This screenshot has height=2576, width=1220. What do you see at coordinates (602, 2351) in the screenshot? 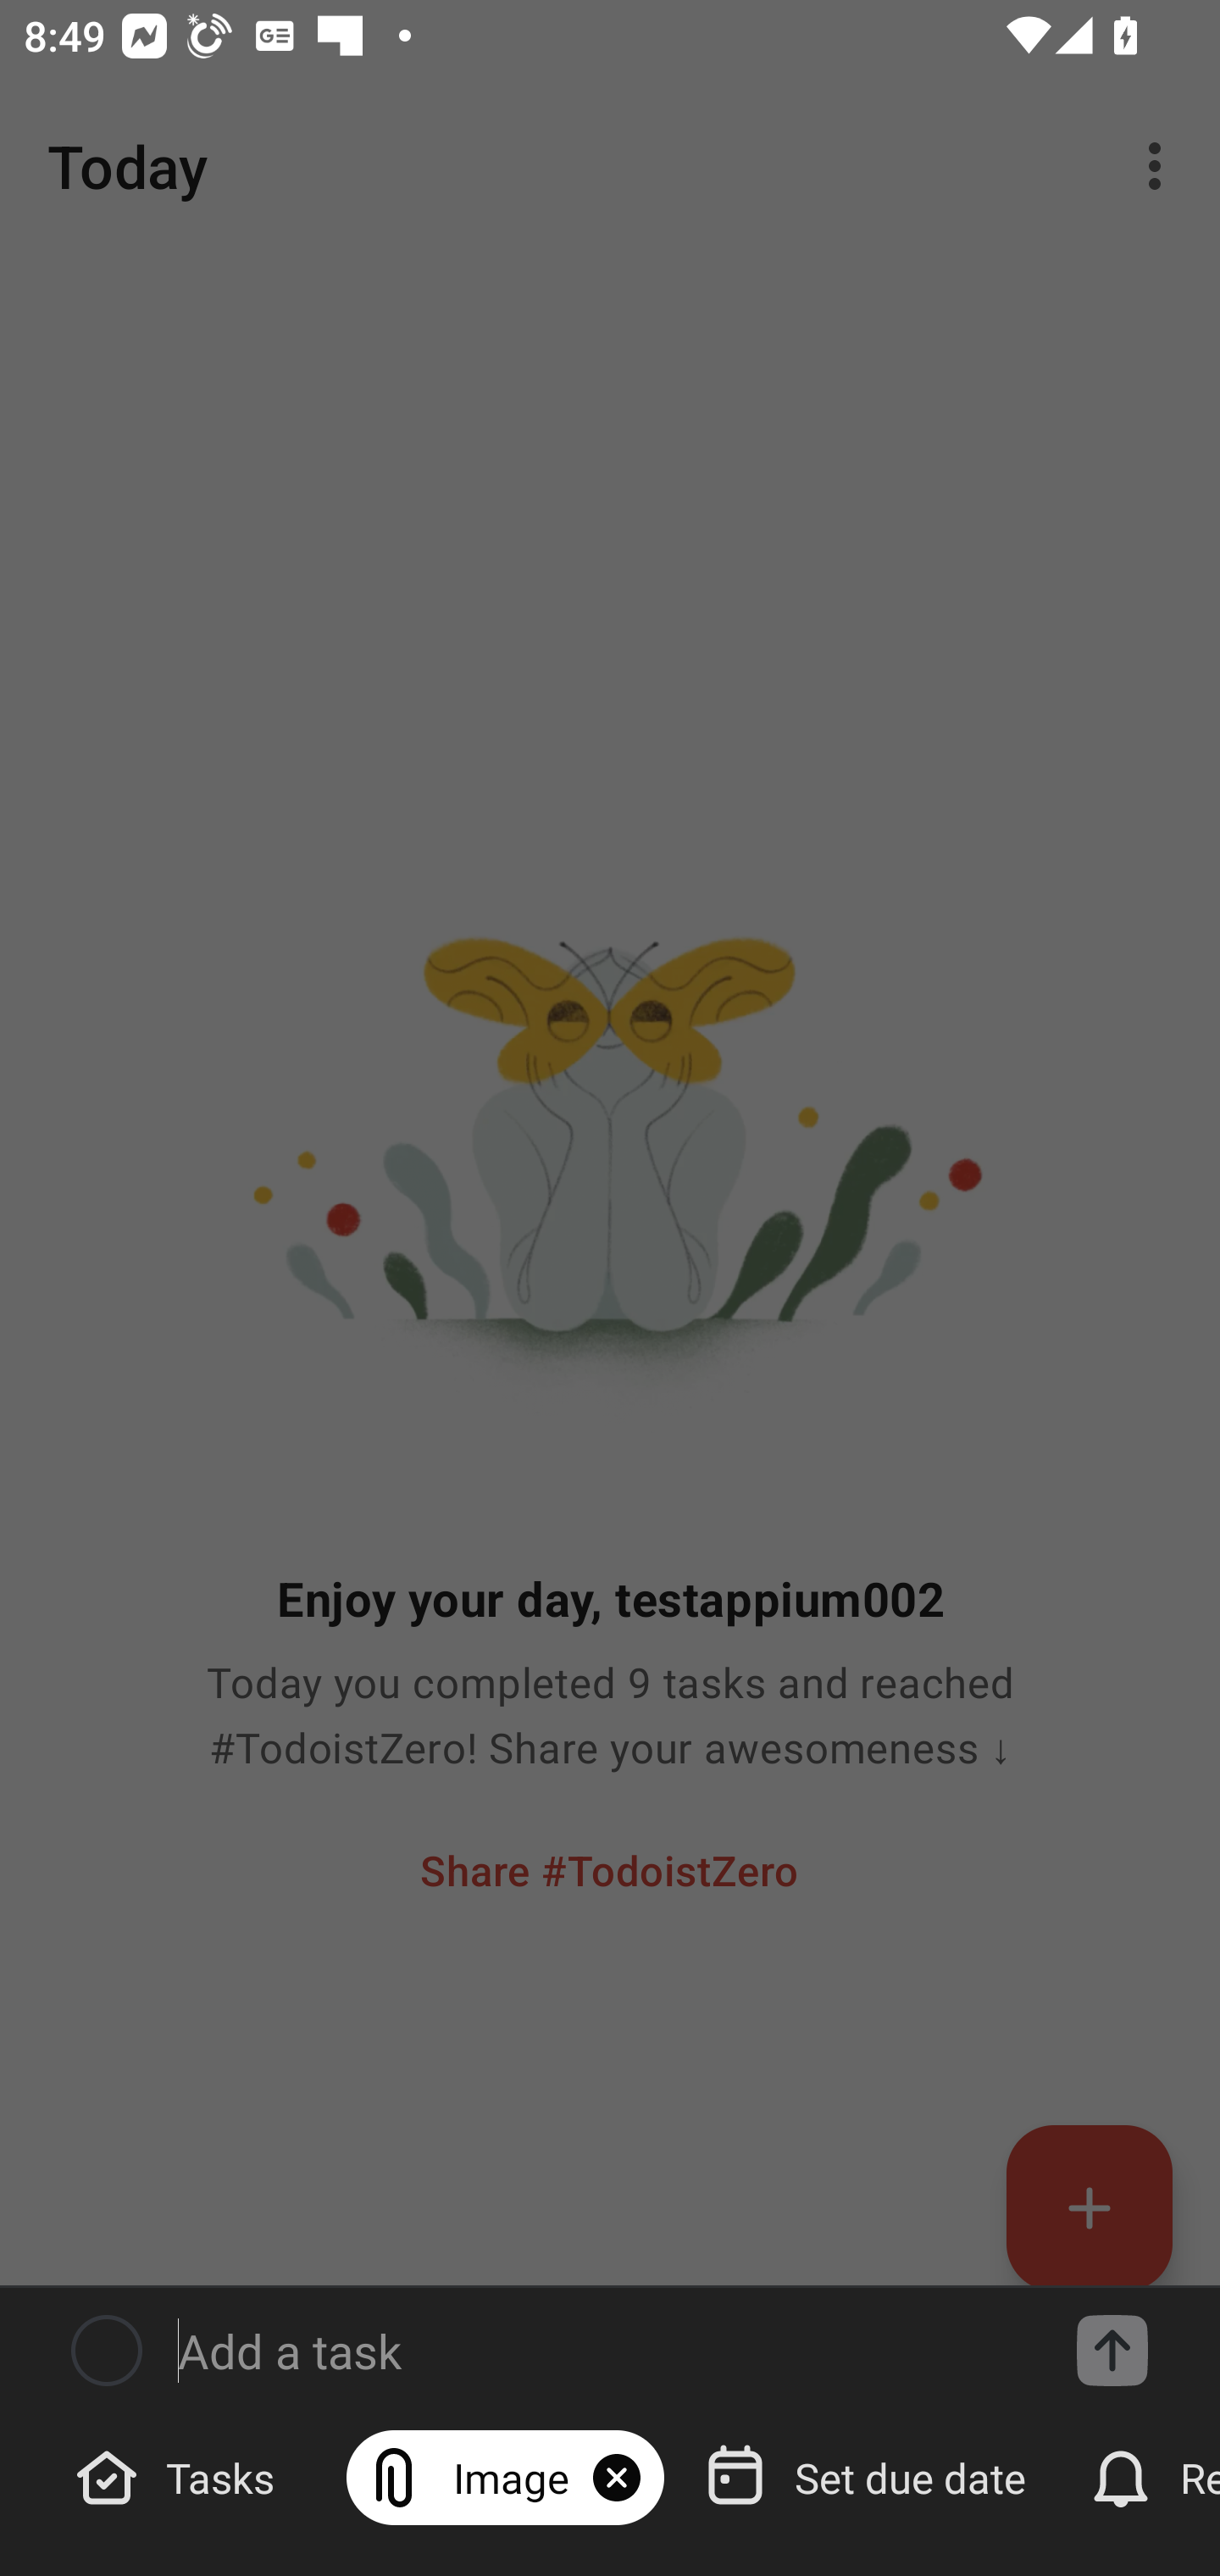
I see `Add a task` at bounding box center [602, 2351].